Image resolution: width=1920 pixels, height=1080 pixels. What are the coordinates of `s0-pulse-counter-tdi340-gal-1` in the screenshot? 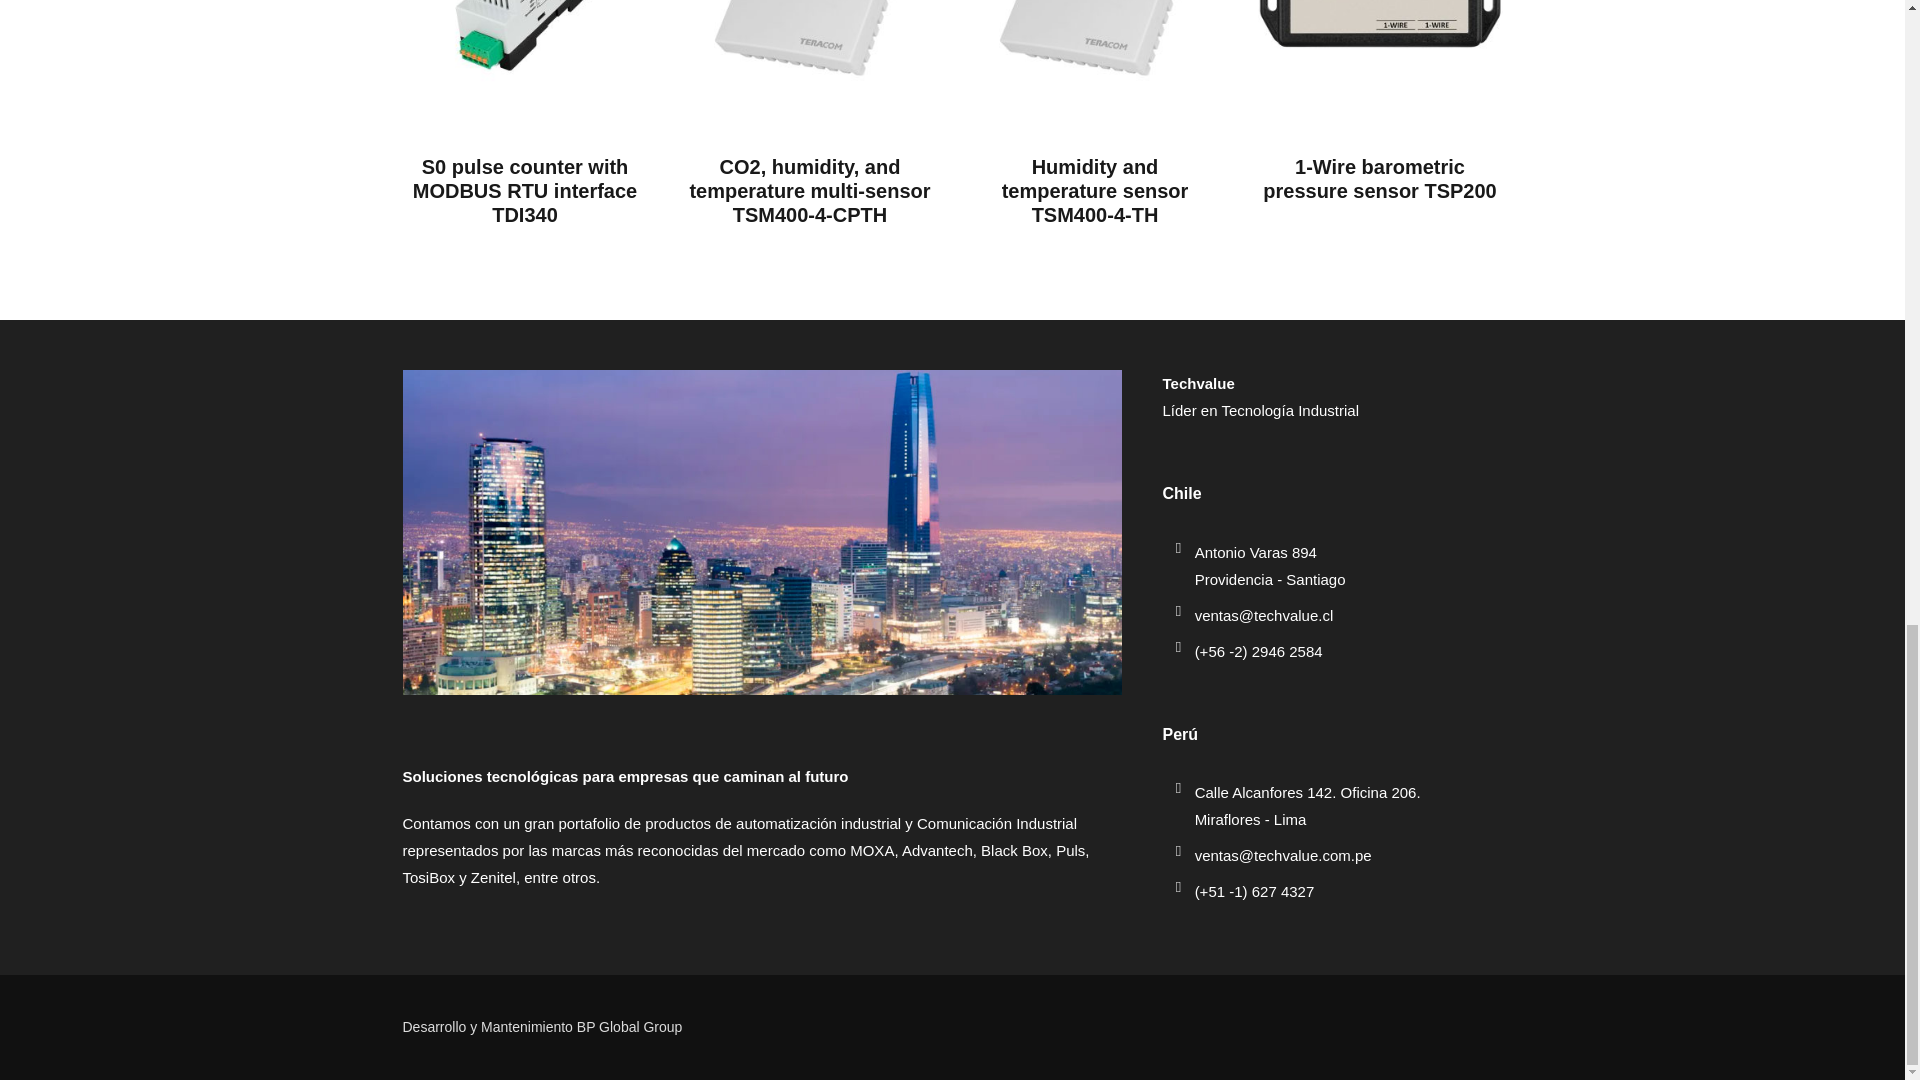 It's located at (524, 58).